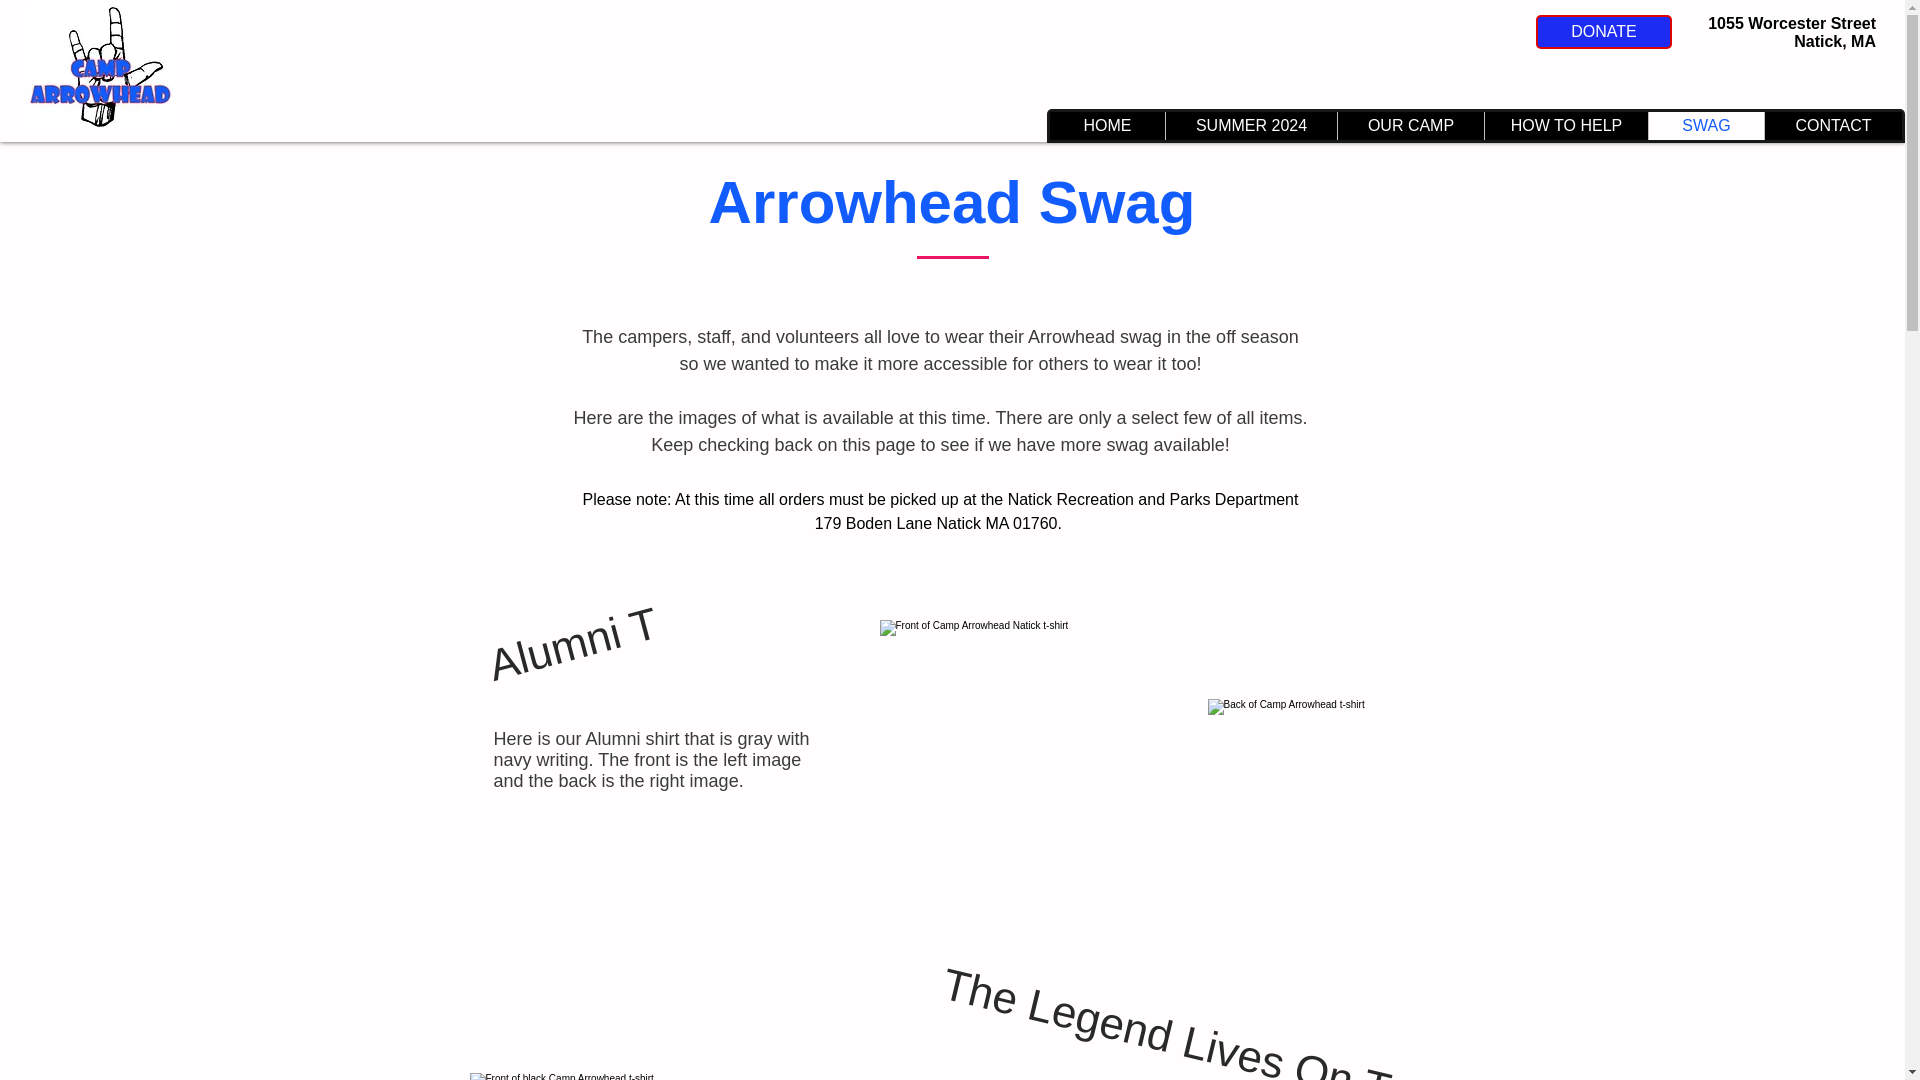 Image resolution: width=1920 pixels, height=1080 pixels. What do you see at coordinates (1108, 126) in the screenshot?
I see `HOME` at bounding box center [1108, 126].